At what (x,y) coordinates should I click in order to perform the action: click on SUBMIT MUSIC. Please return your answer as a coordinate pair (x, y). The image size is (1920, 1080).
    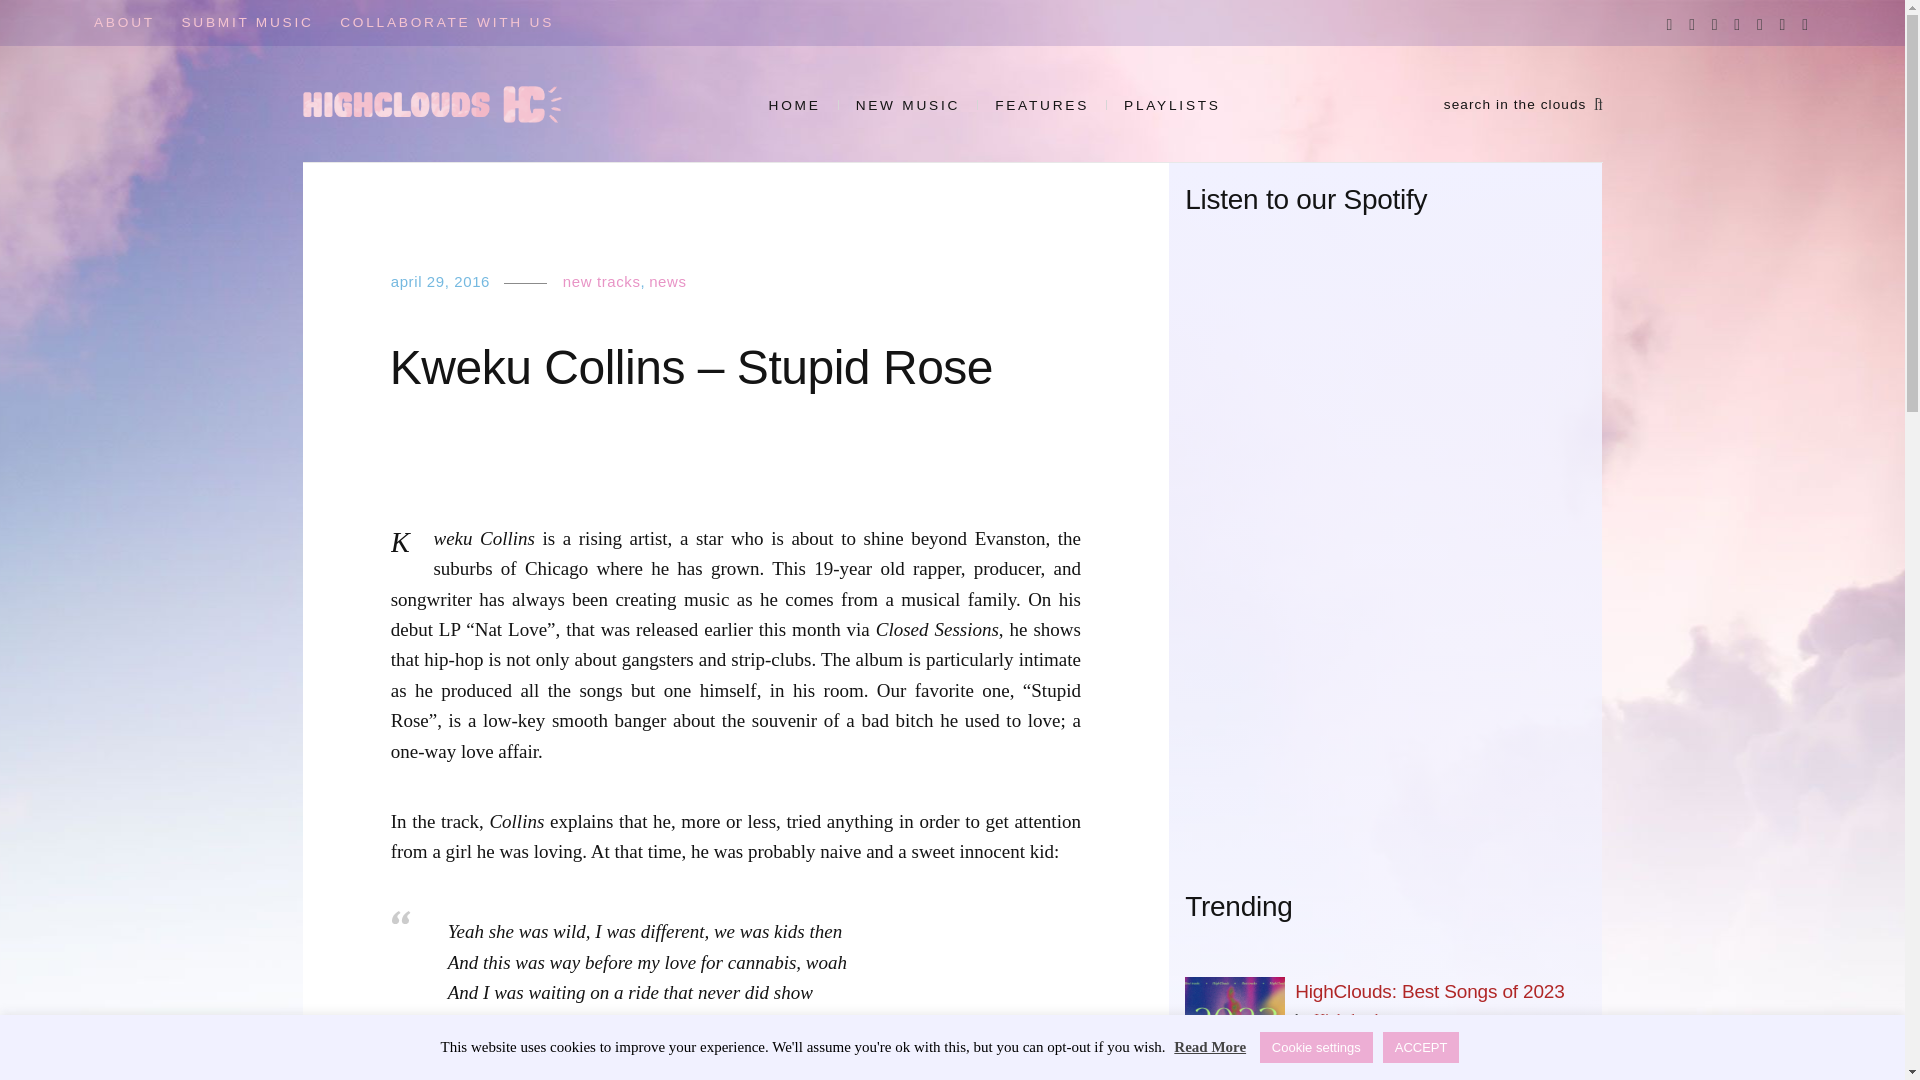
    Looking at the image, I should click on (246, 22).